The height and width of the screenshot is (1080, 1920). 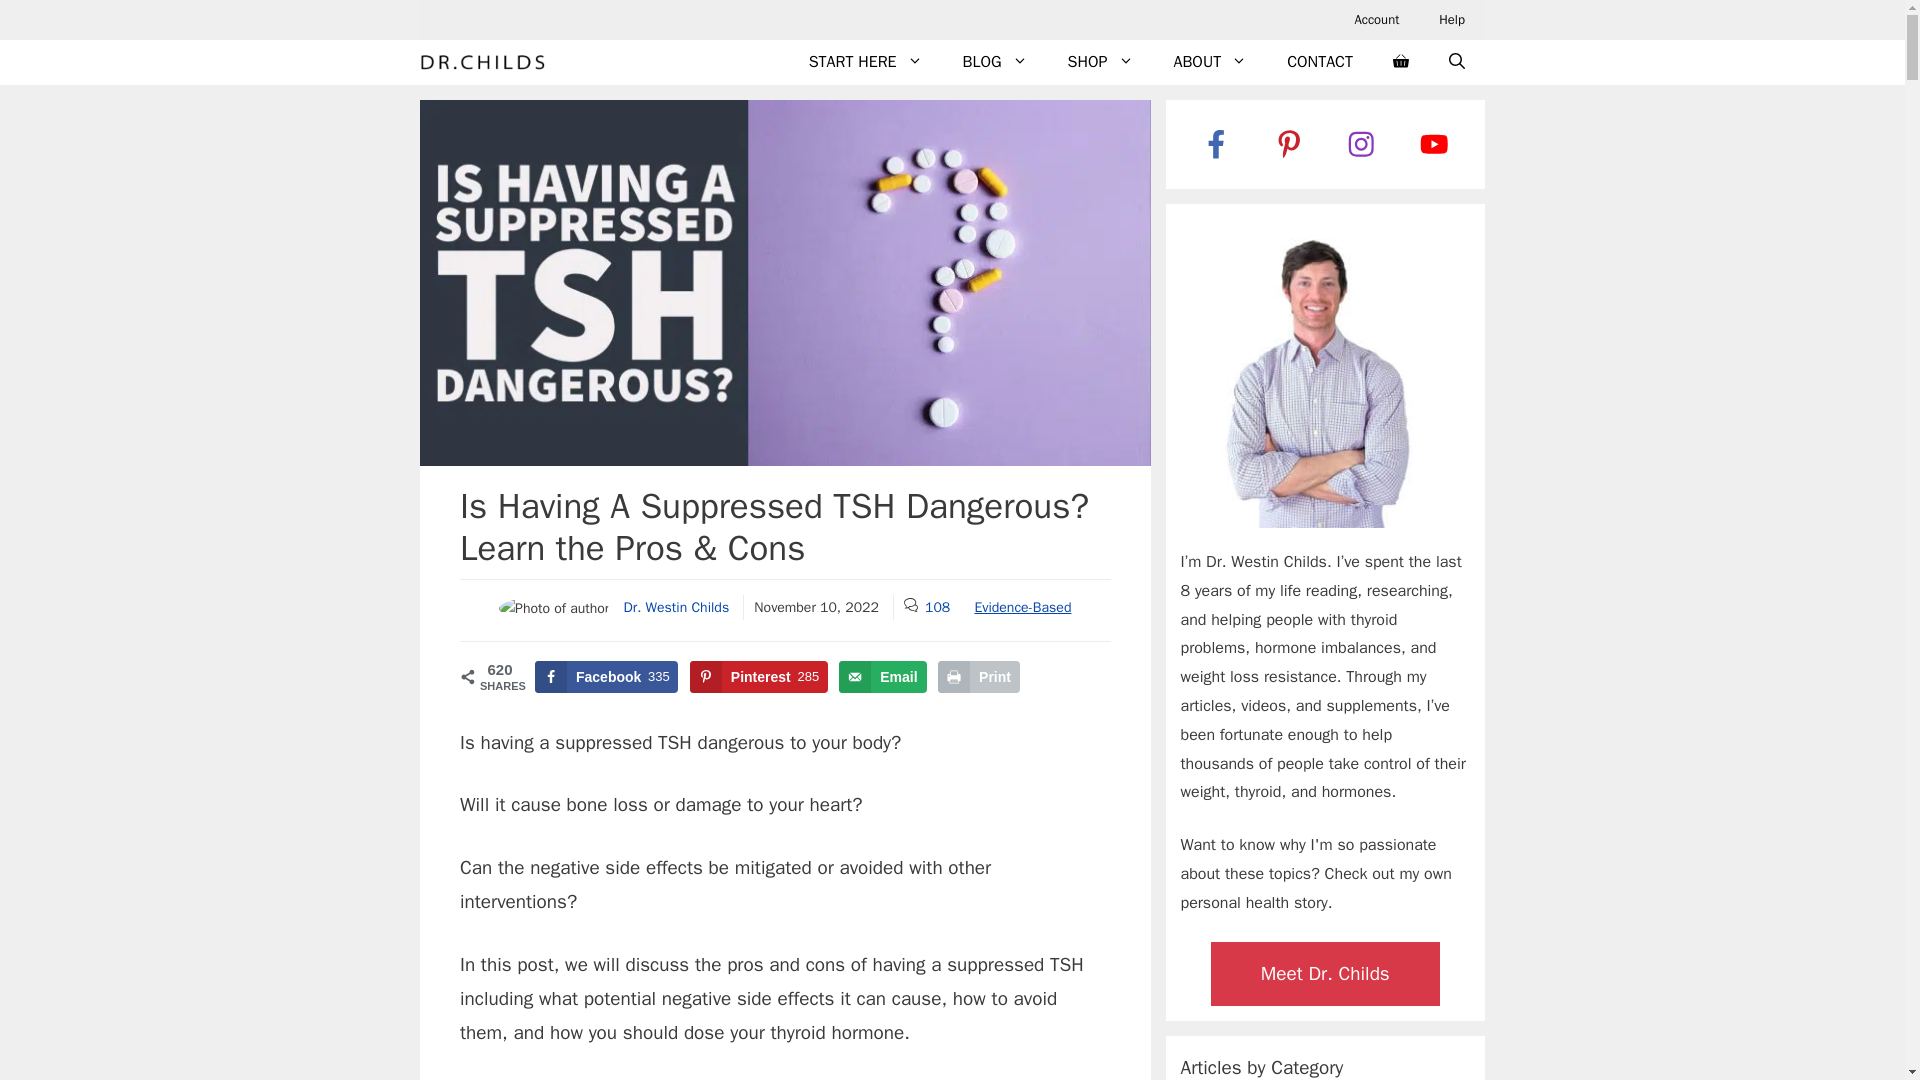 I want to click on Blog archive page, so click(x=995, y=62).